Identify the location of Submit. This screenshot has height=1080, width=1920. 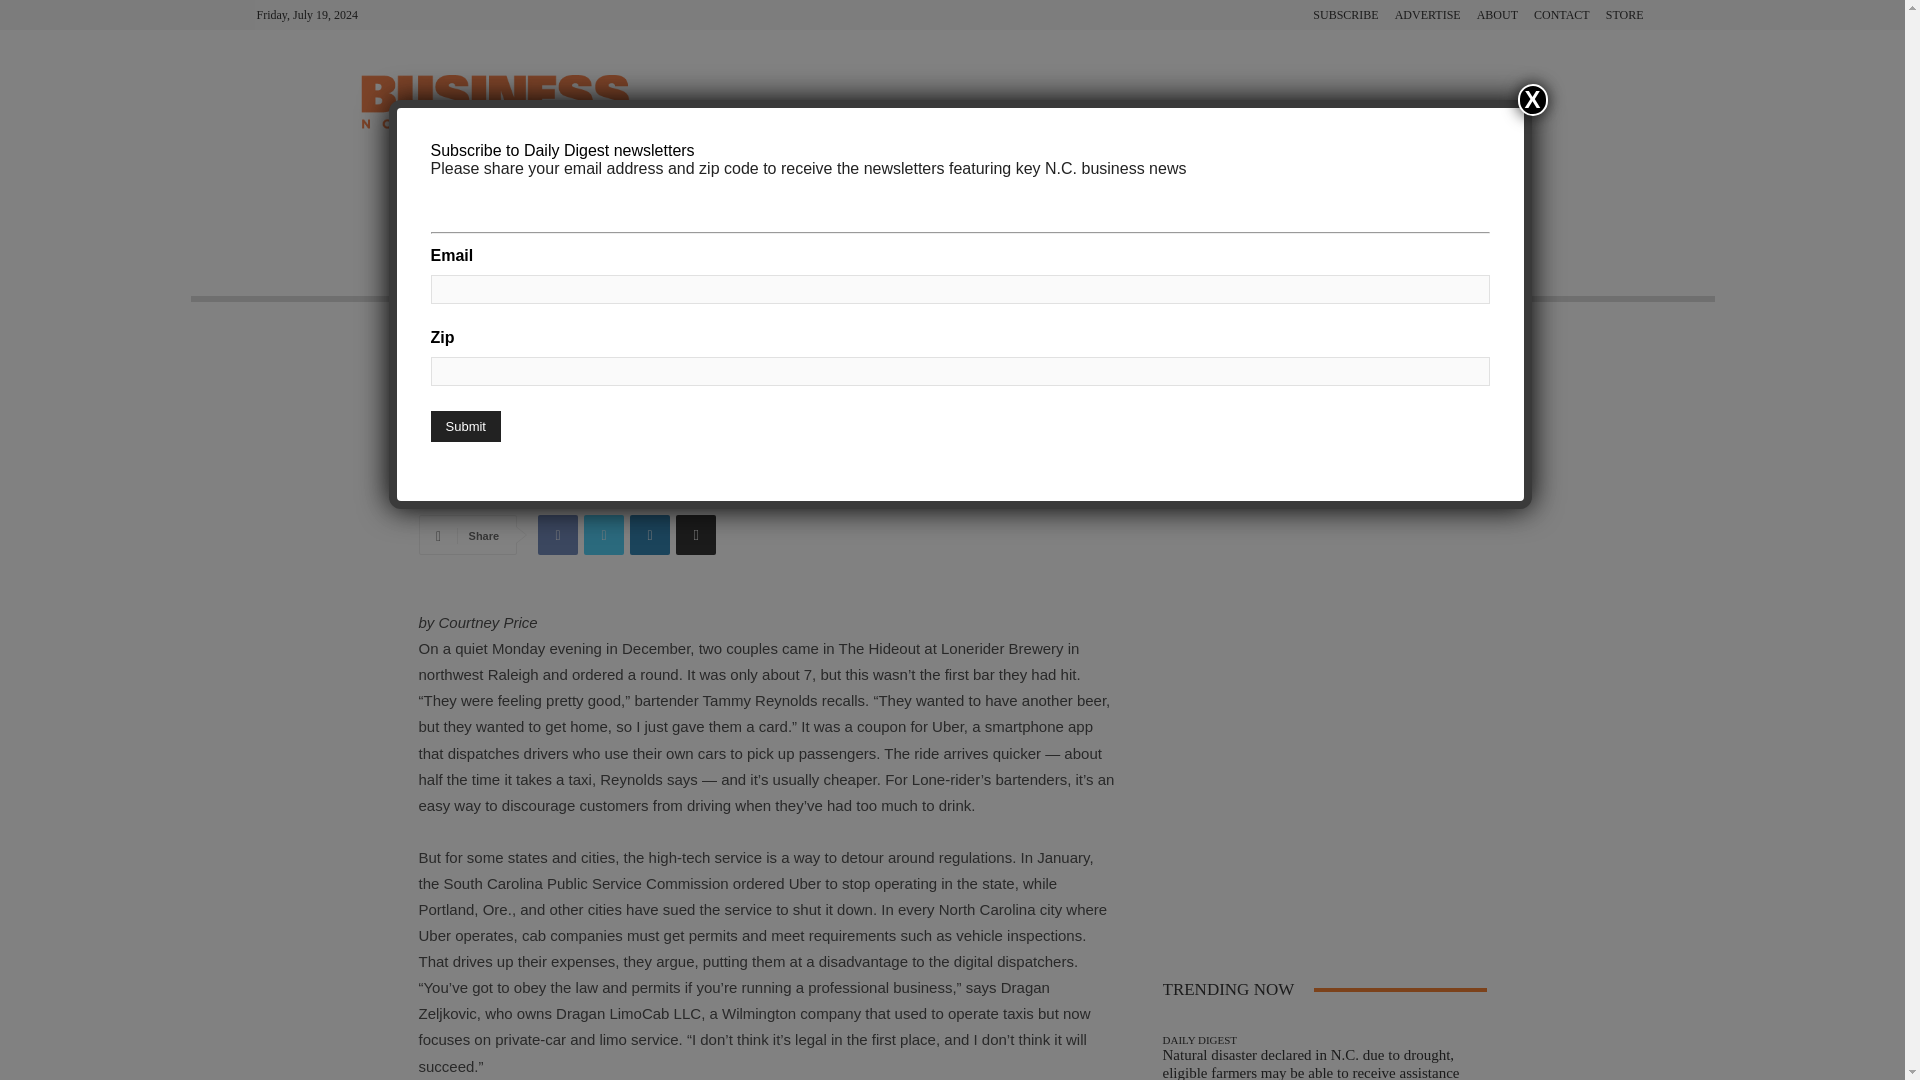
(464, 426).